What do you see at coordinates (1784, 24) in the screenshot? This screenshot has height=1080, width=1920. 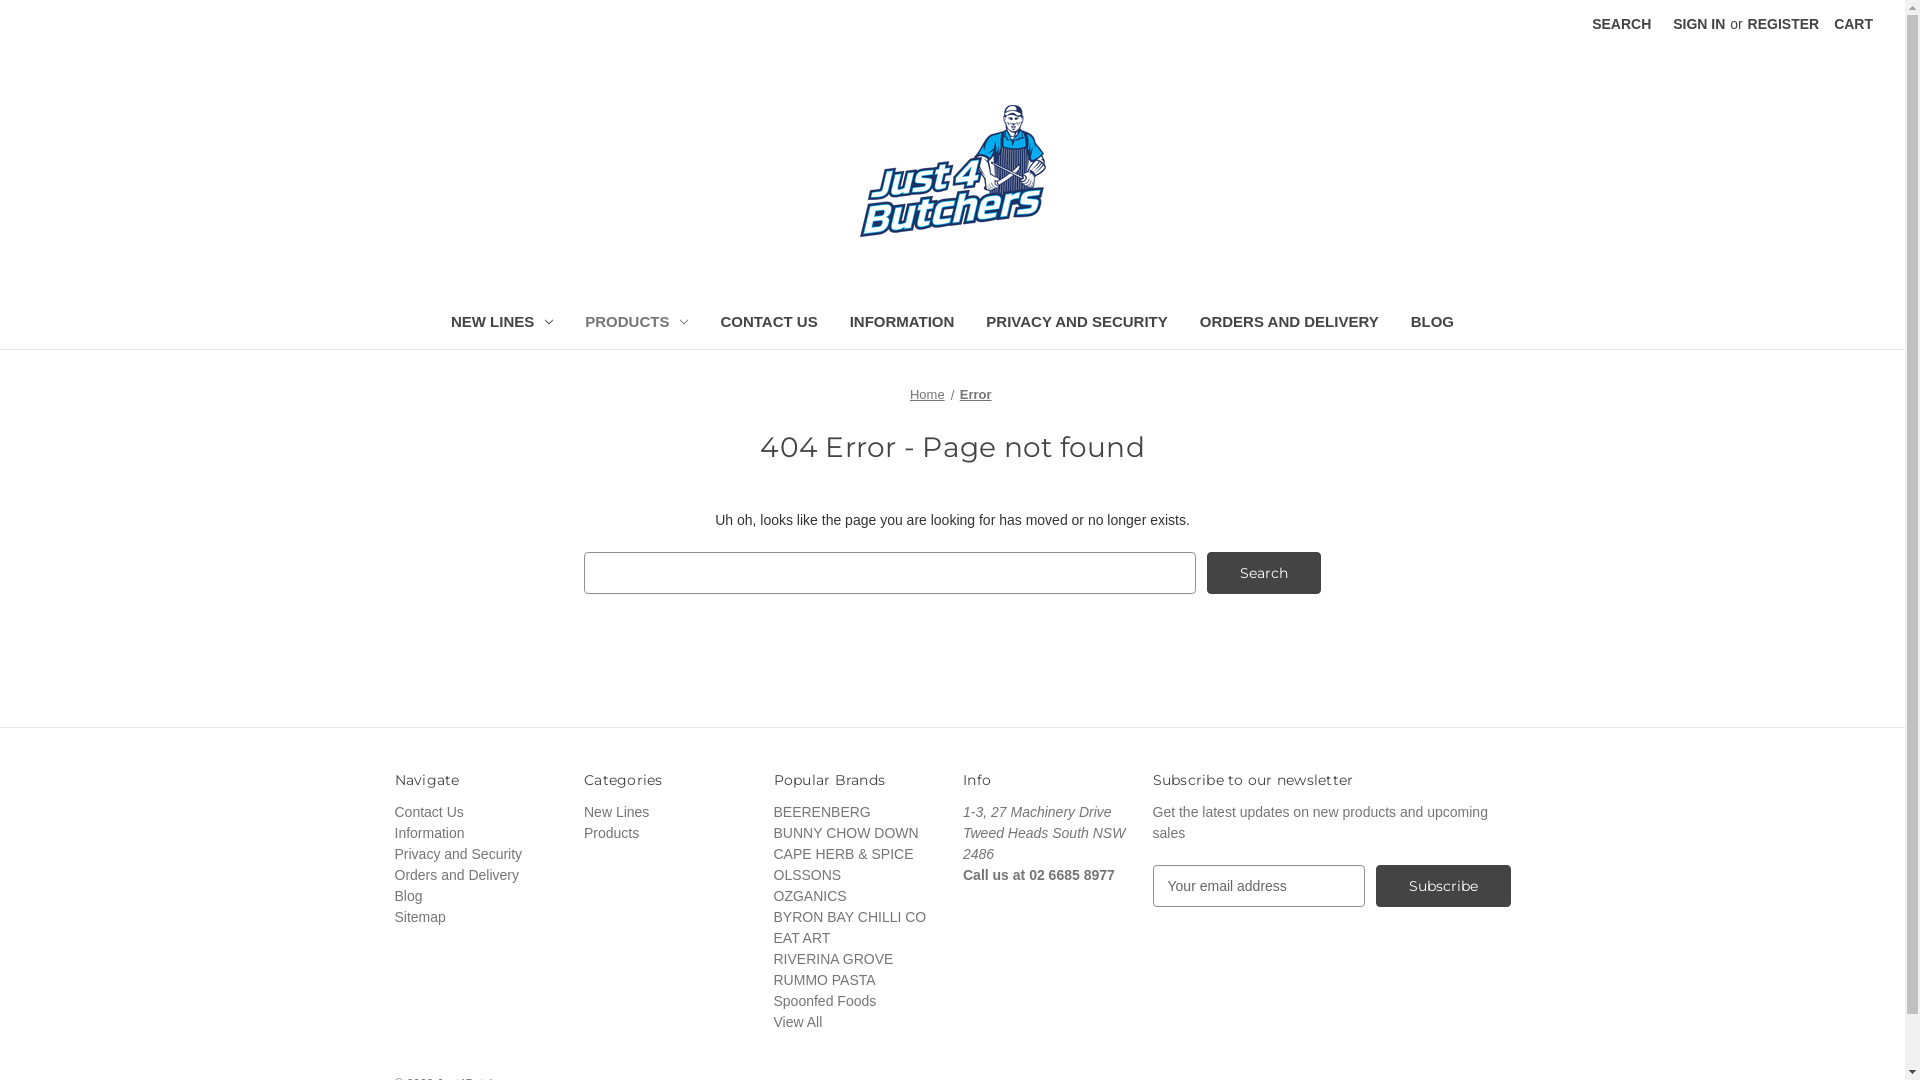 I see `REGISTER` at bounding box center [1784, 24].